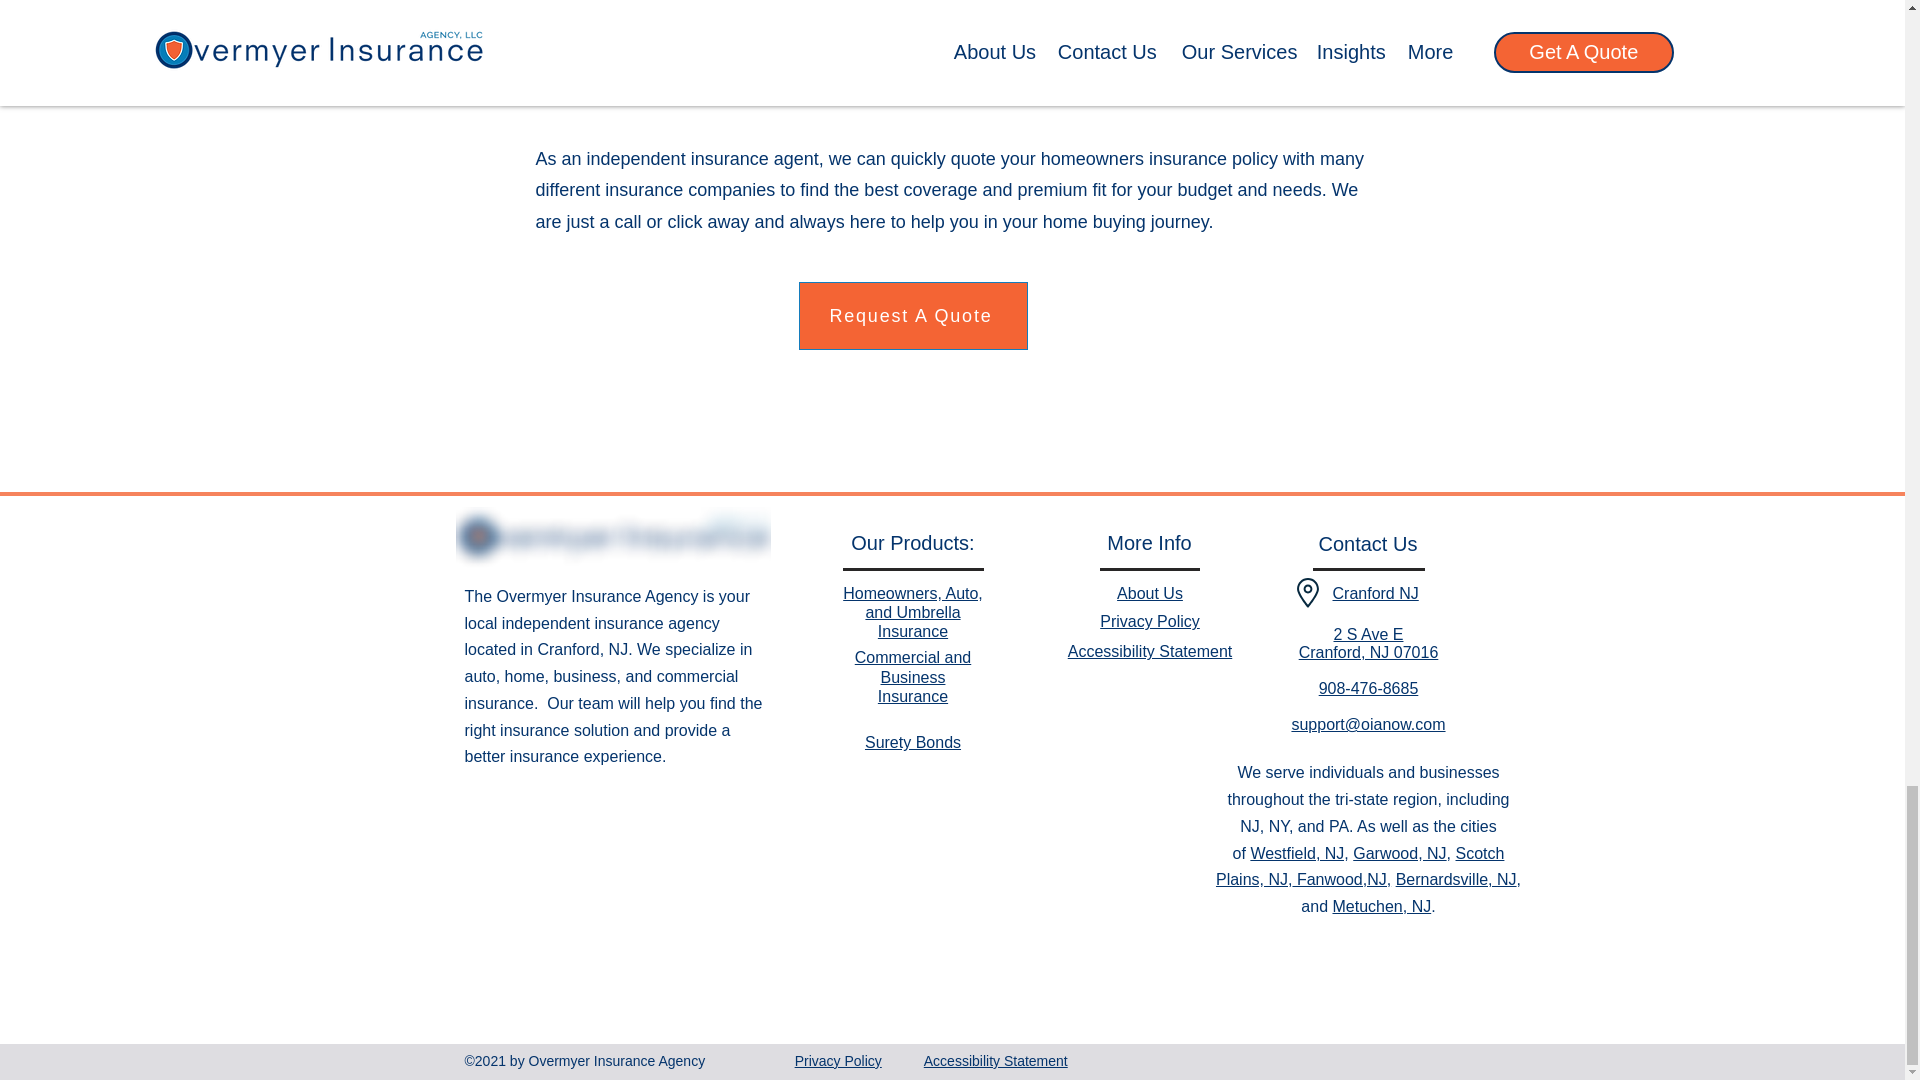 This screenshot has width=1920, height=1080. What do you see at coordinates (1359, 866) in the screenshot?
I see `Garwood, NJ` at bounding box center [1359, 866].